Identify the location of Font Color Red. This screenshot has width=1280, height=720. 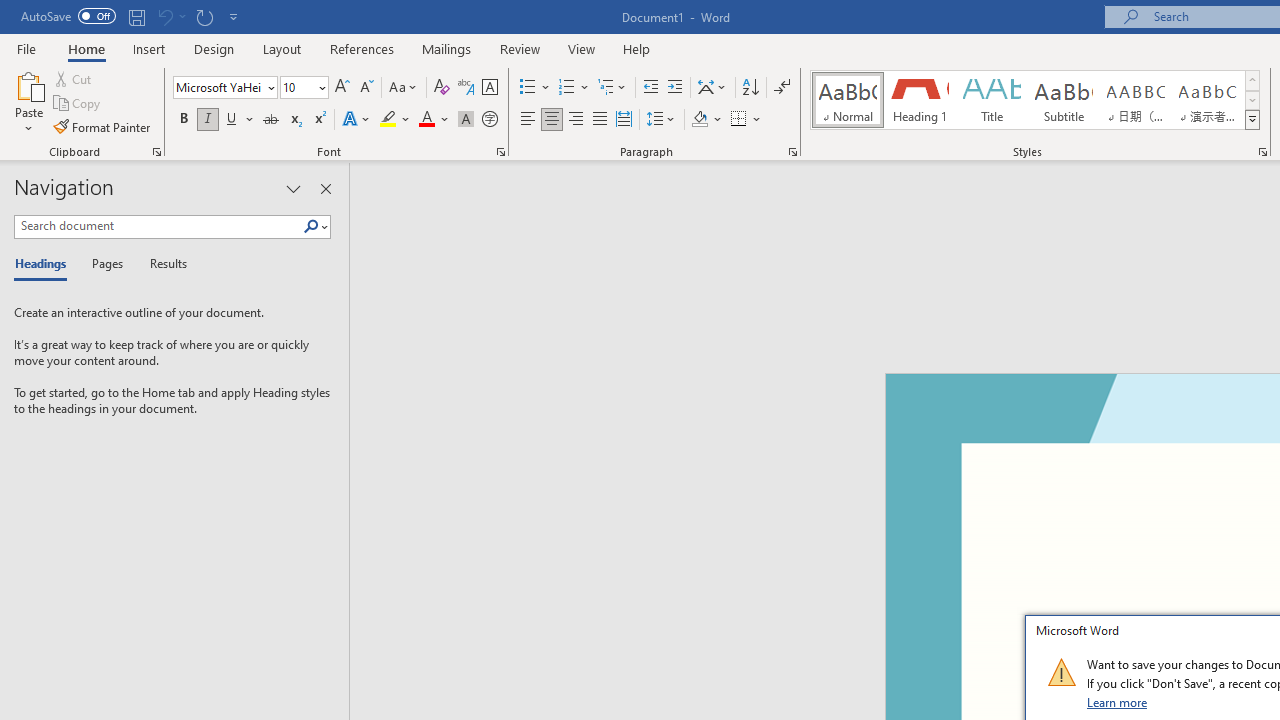
(426, 120).